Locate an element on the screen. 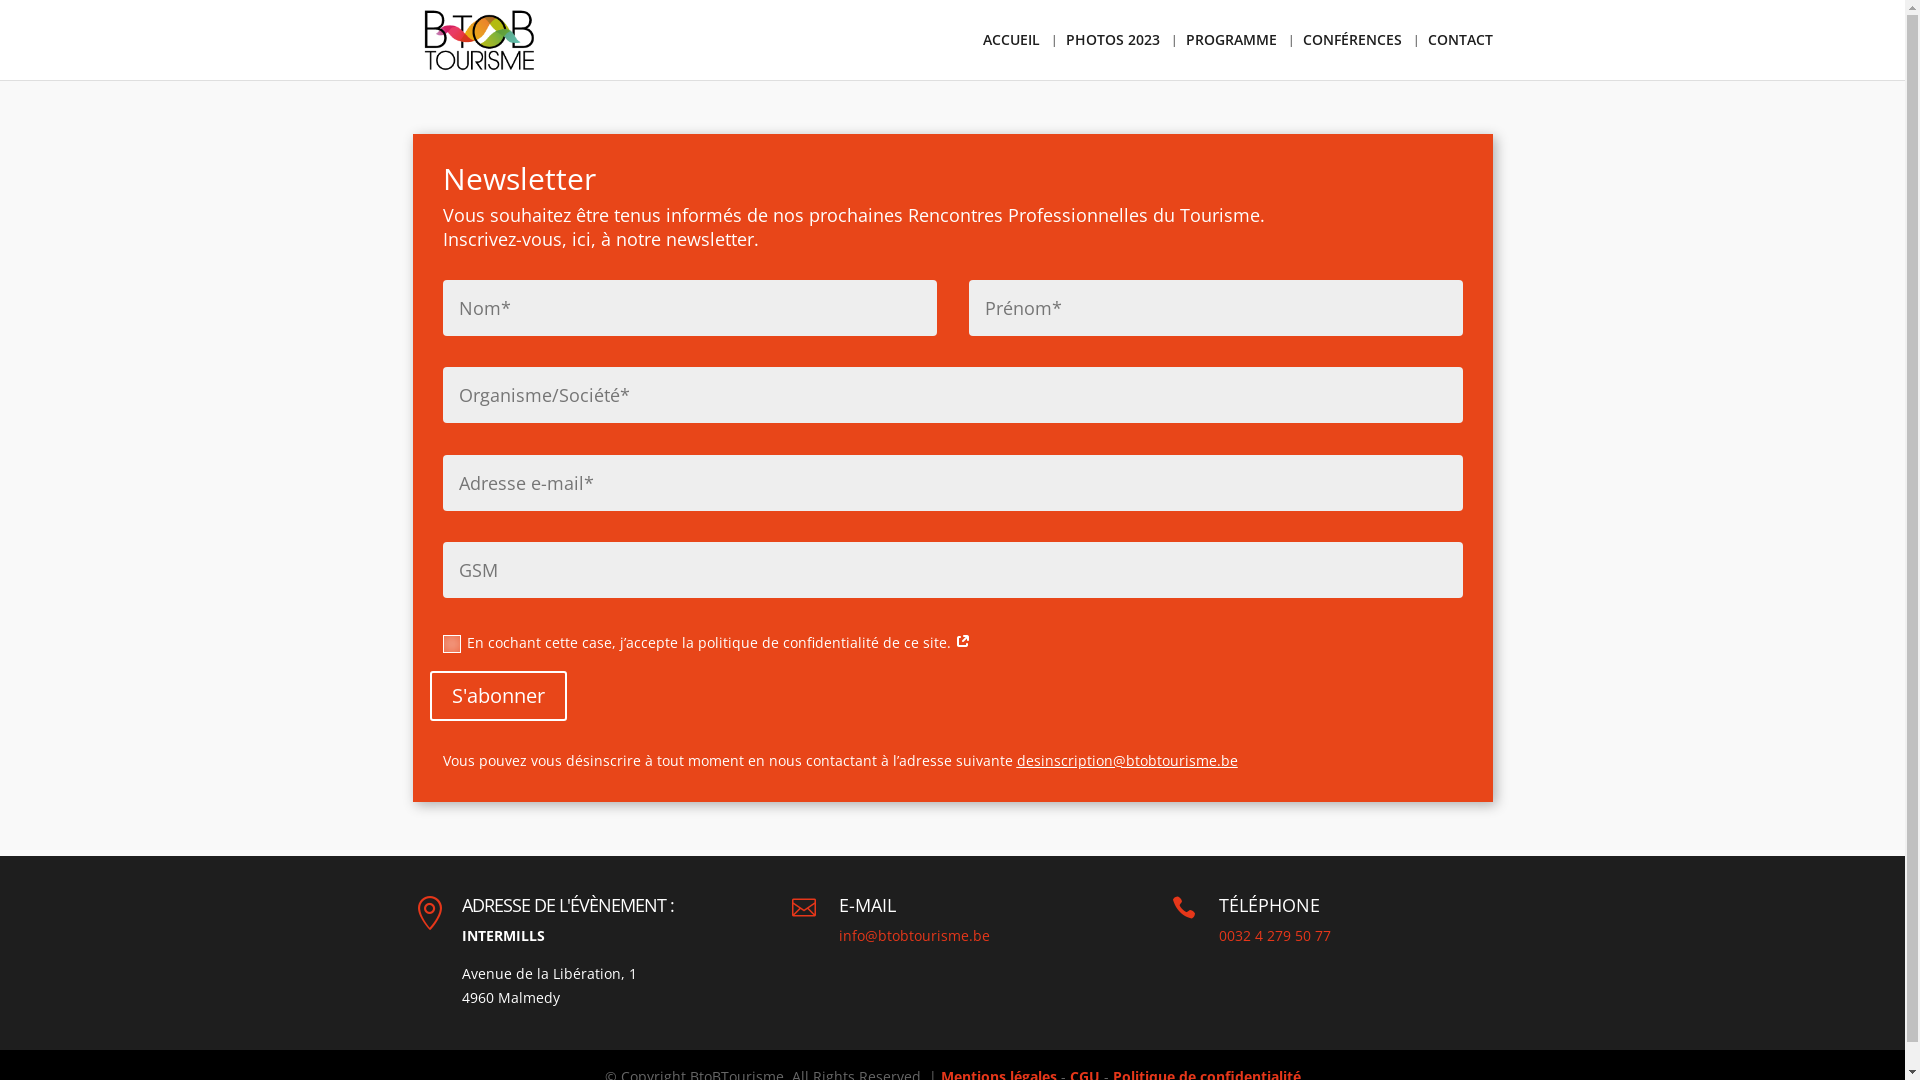  CONTACT is located at coordinates (1460, 56).